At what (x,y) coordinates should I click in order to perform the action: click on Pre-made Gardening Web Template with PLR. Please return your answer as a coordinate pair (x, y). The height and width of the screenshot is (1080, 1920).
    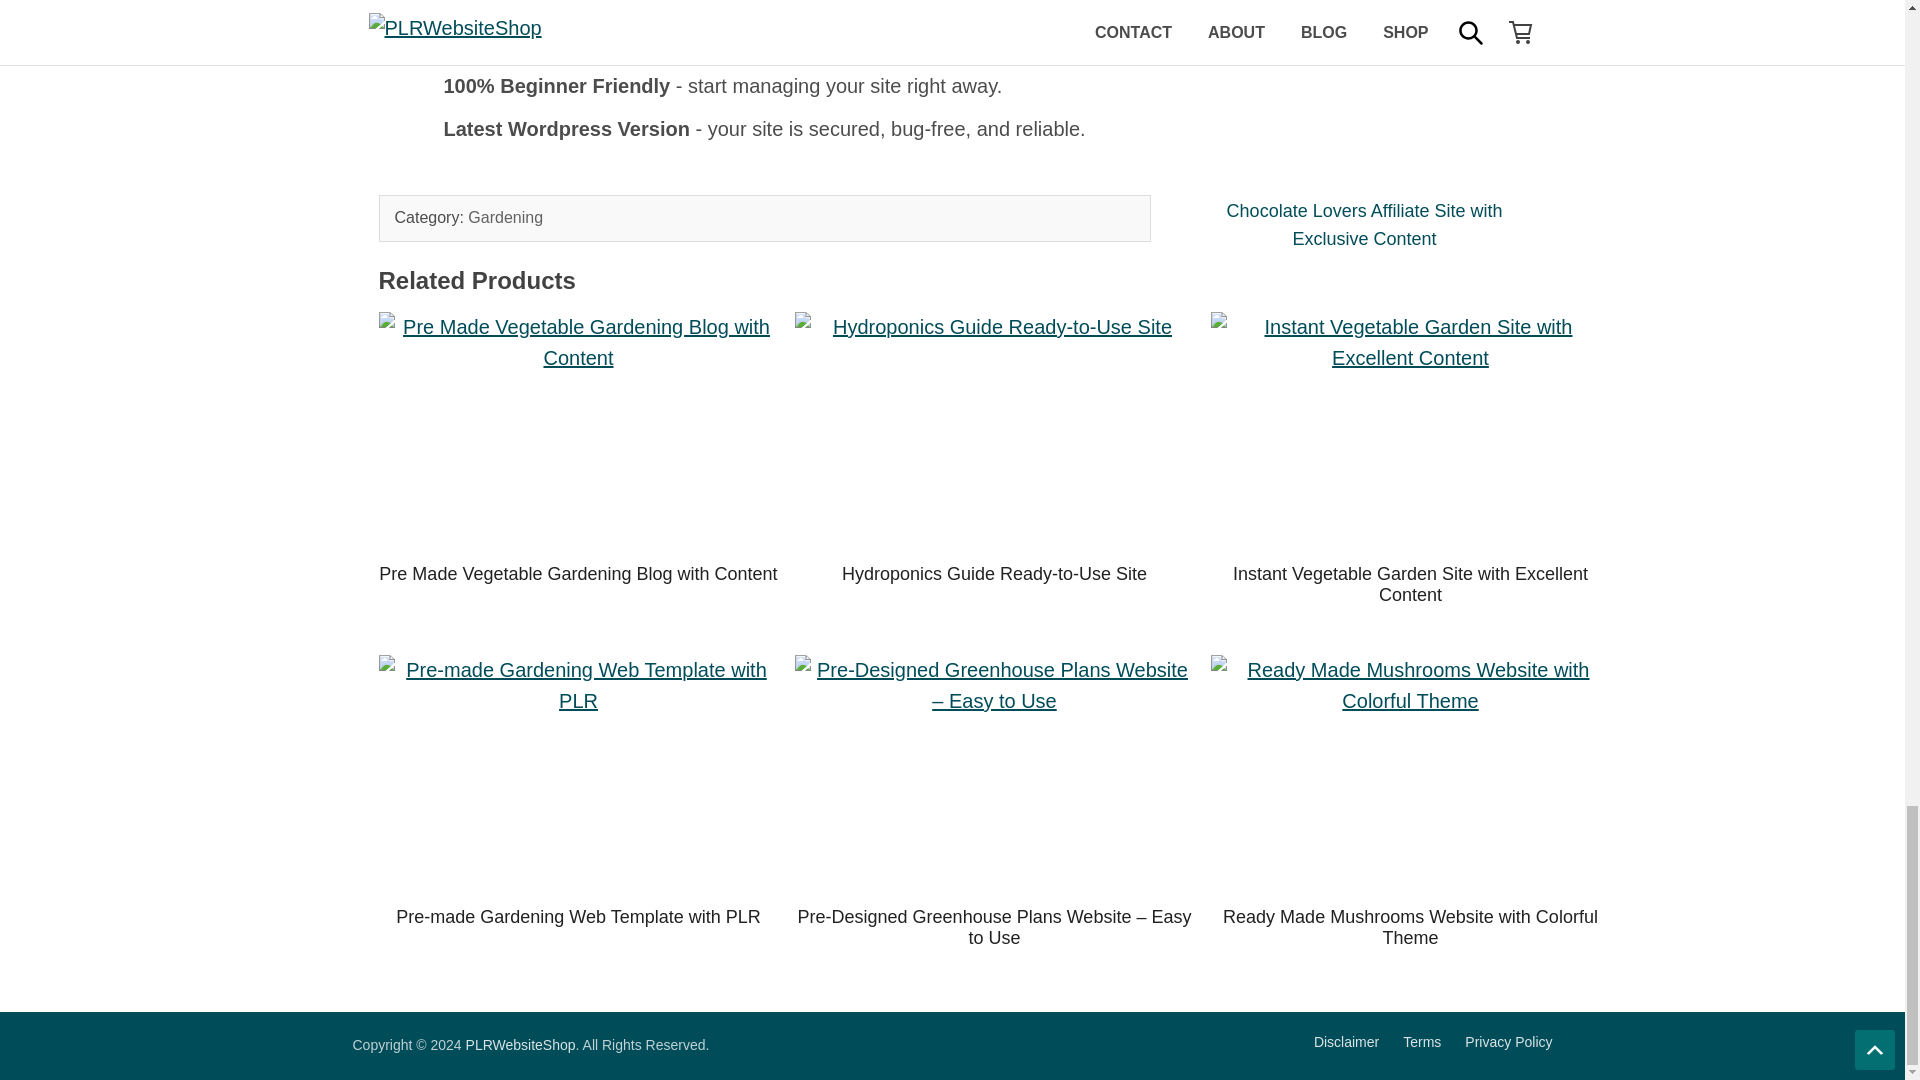
    Looking at the image, I should click on (578, 916).